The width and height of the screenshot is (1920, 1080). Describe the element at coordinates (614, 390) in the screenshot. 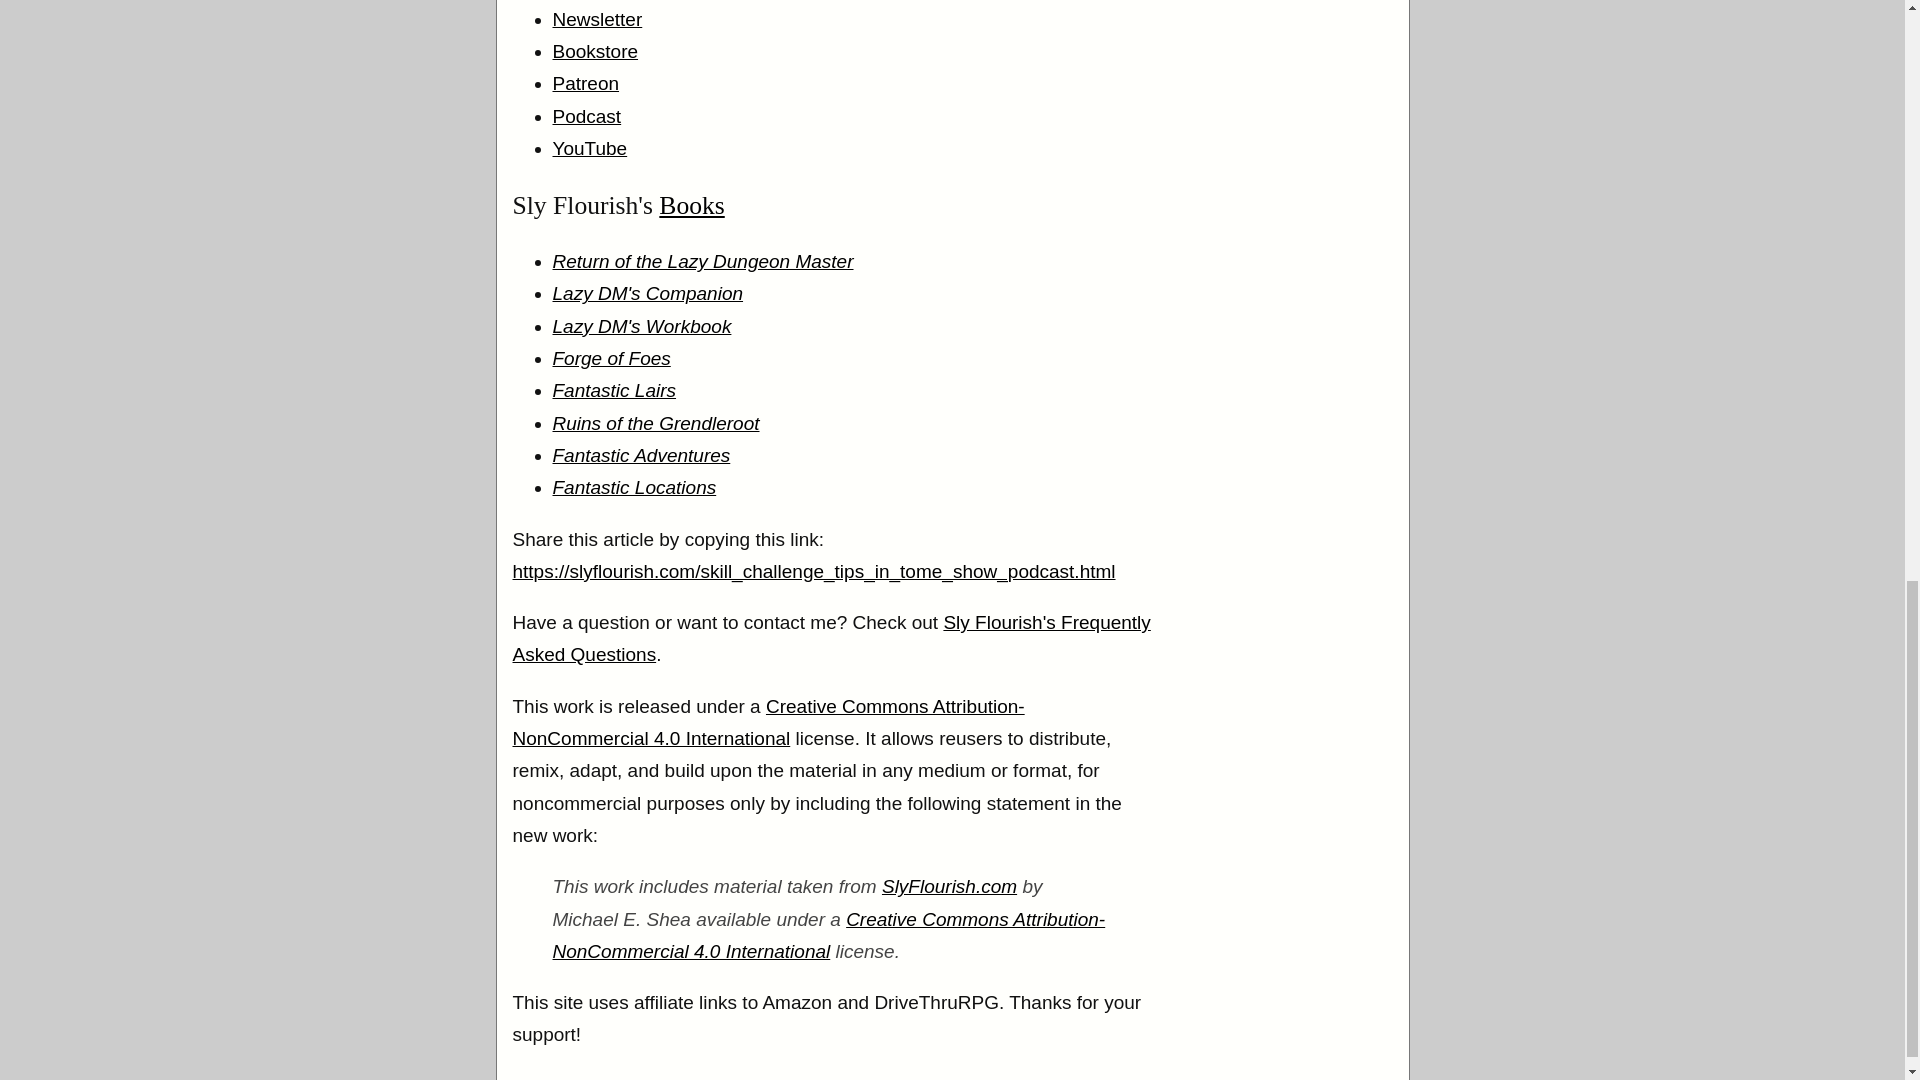

I see `Fantastic Lairs` at that location.